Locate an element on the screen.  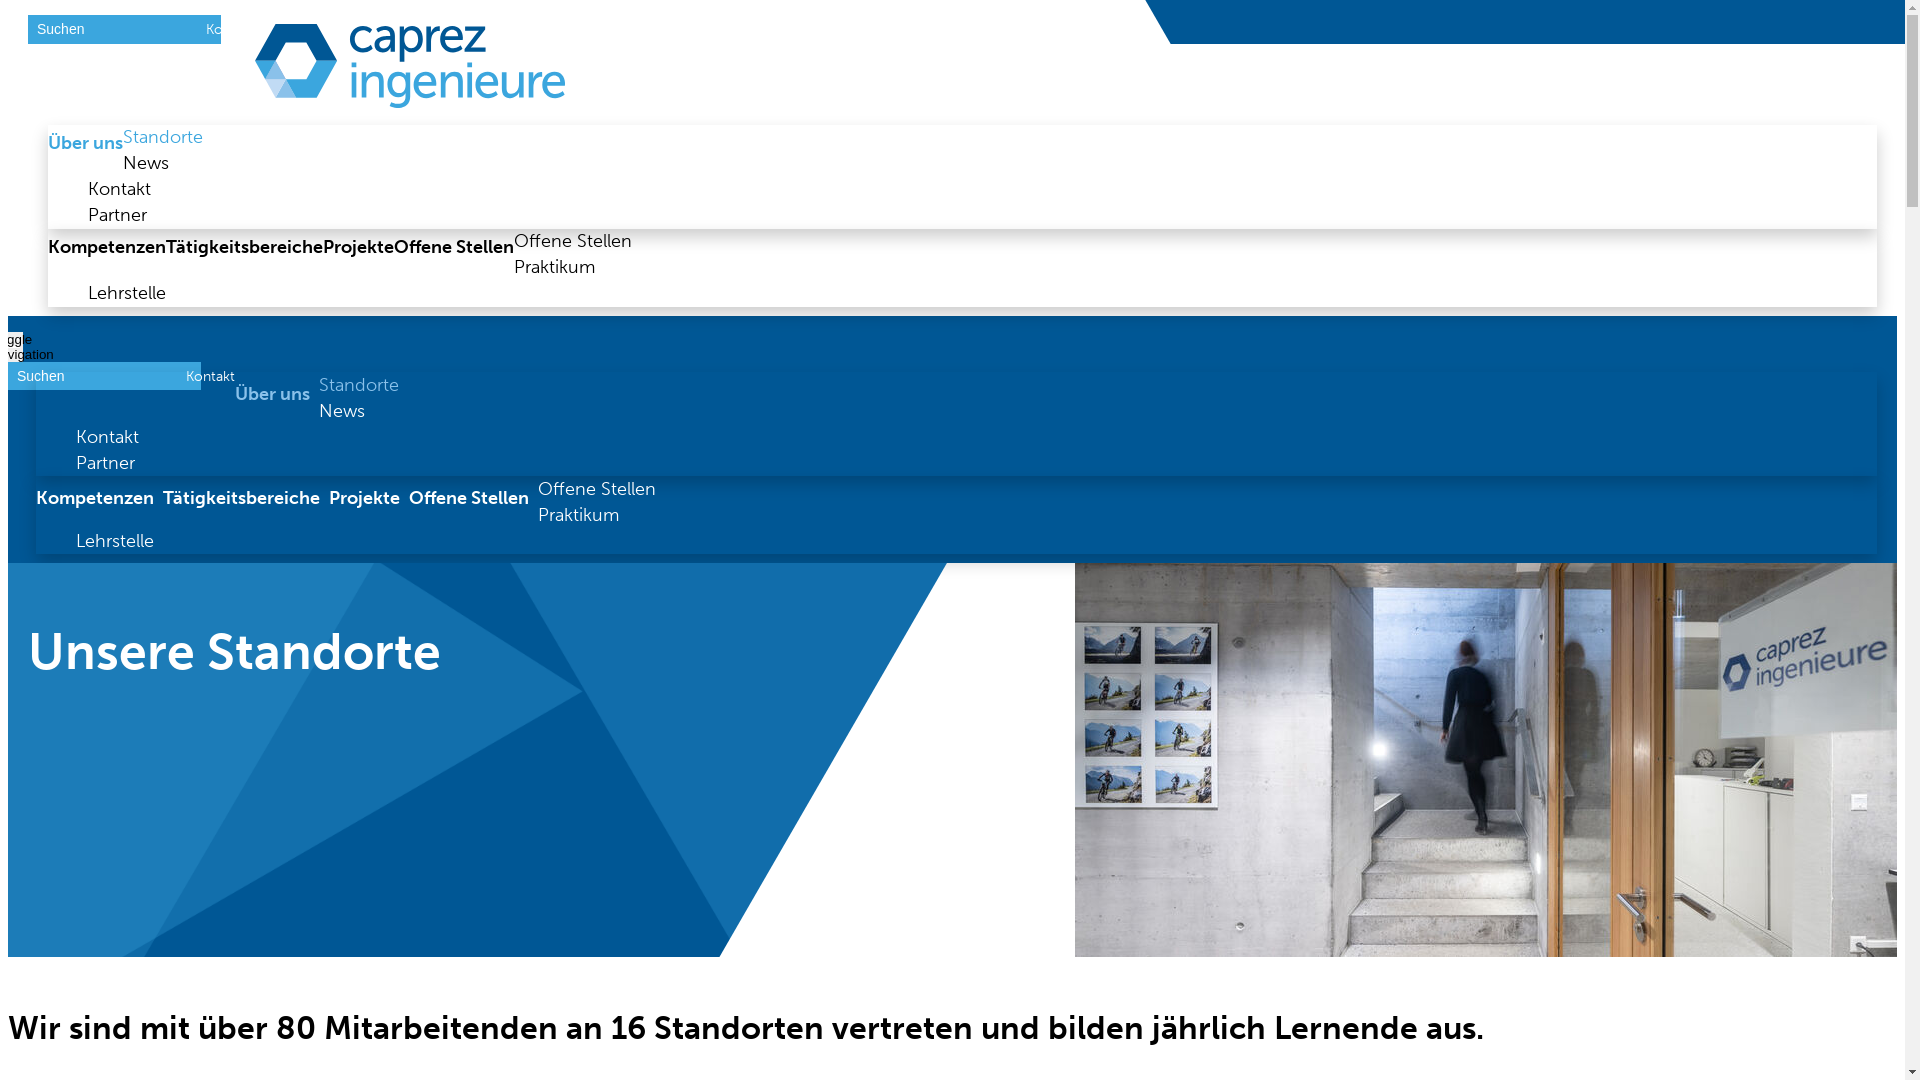
Offene Stellen is located at coordinates (454, 248).